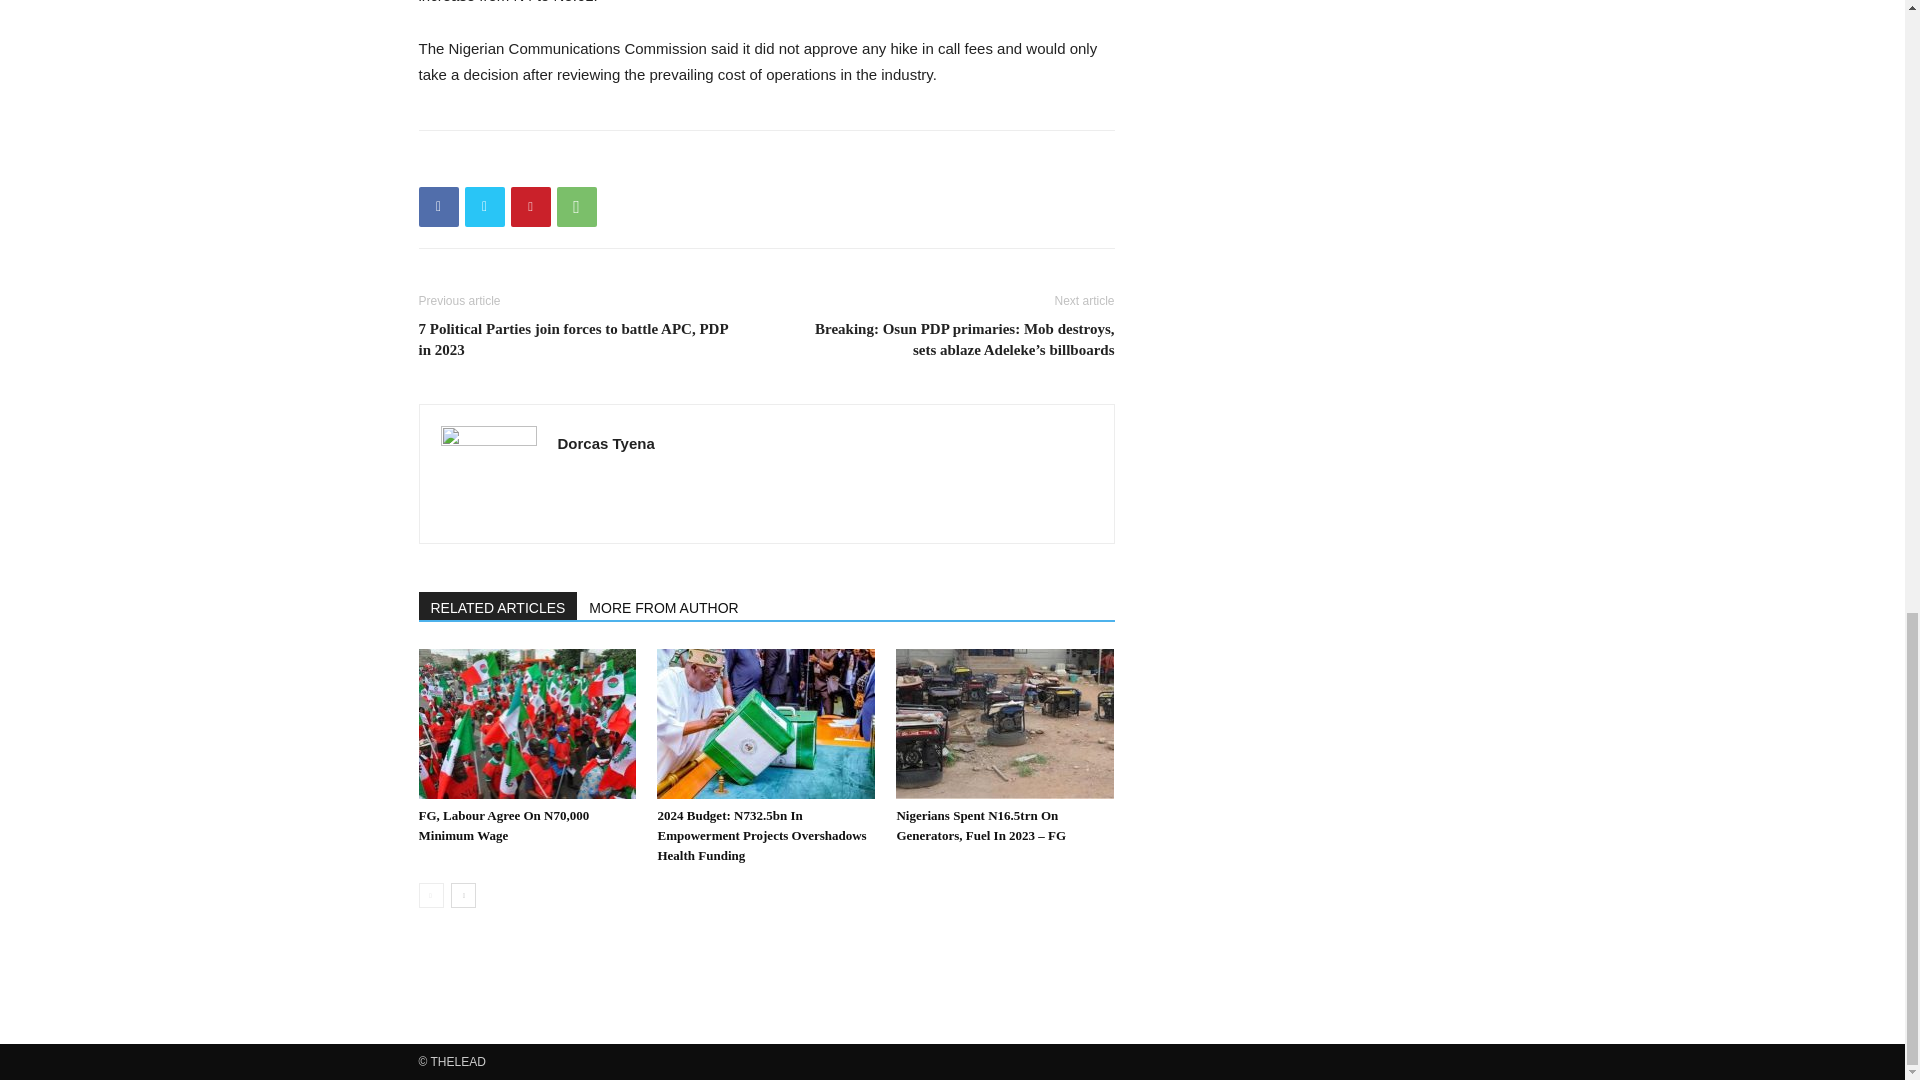  Describe the element at coordinates (576, 206) in the screenshot. I see `WhatsApp` at that location.